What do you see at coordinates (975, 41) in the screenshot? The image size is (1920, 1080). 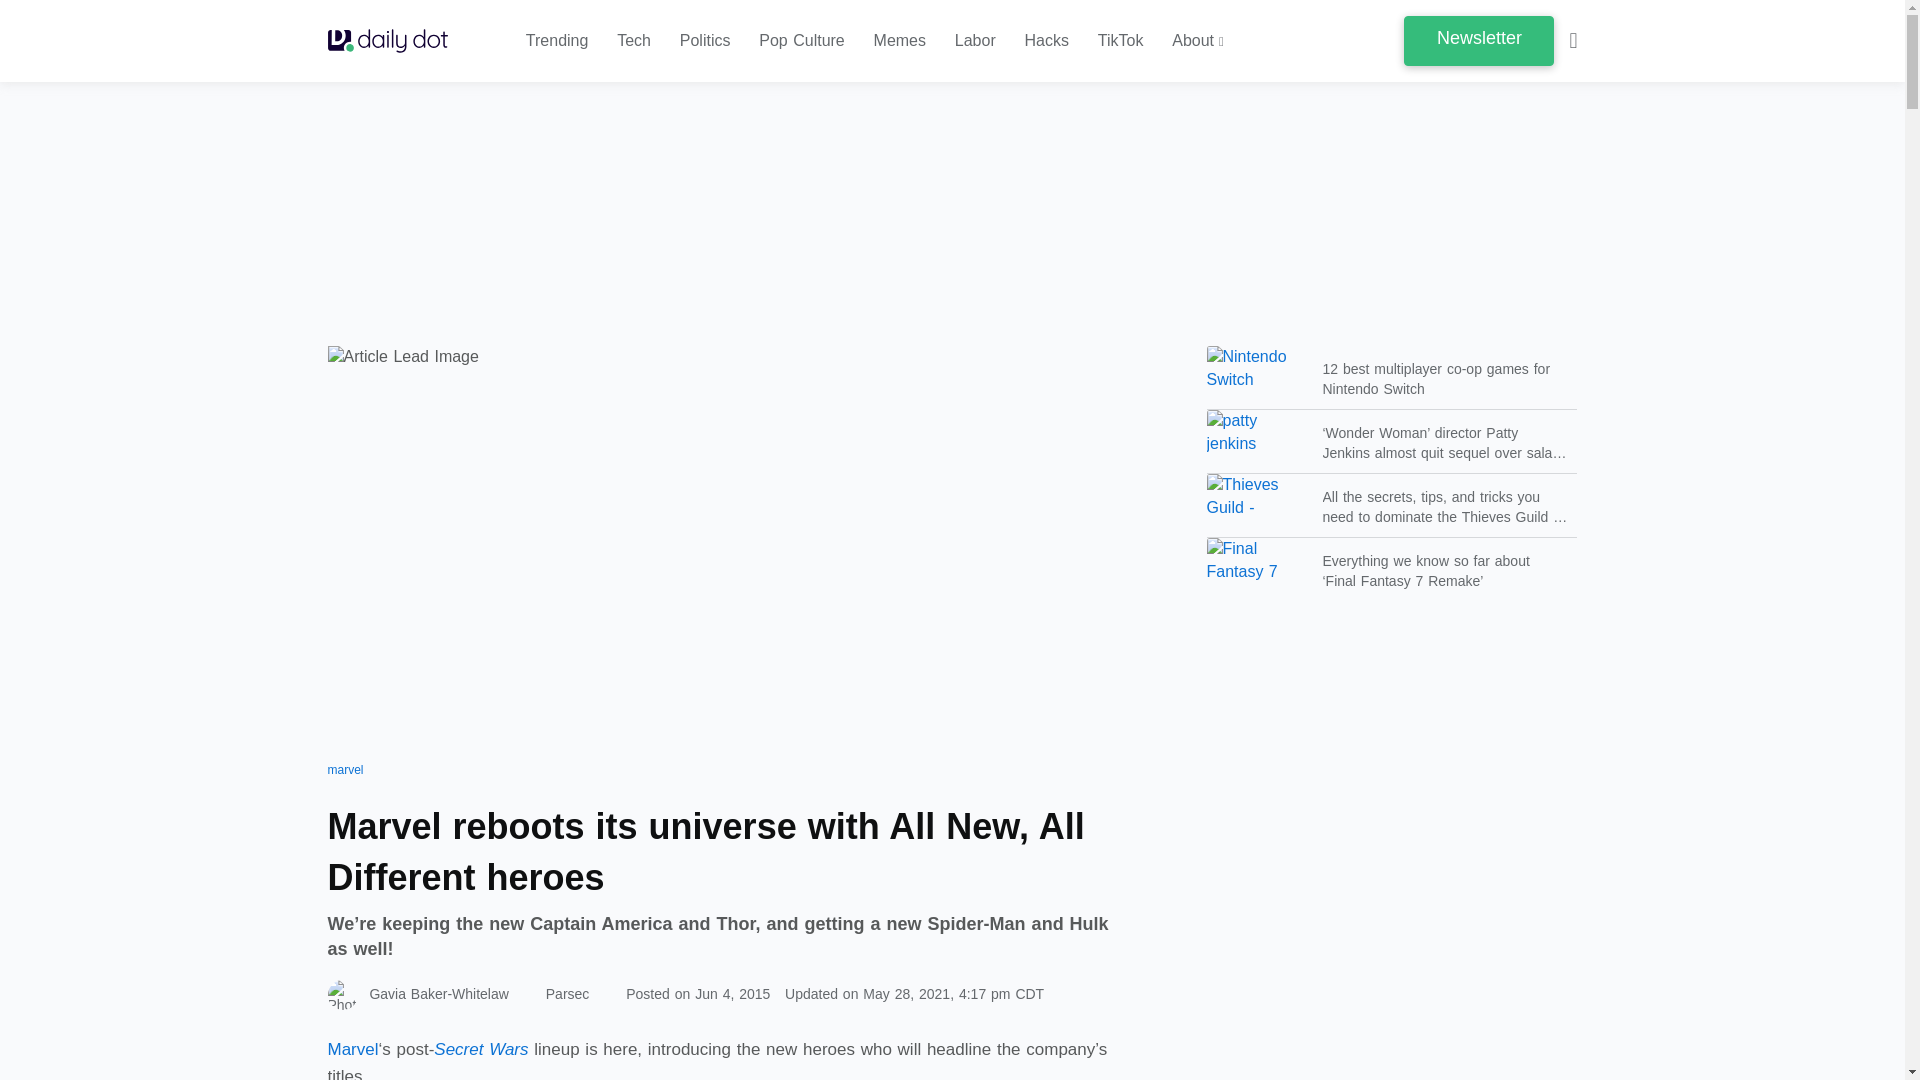 I see `Labor` at bounding box center [975, 41].